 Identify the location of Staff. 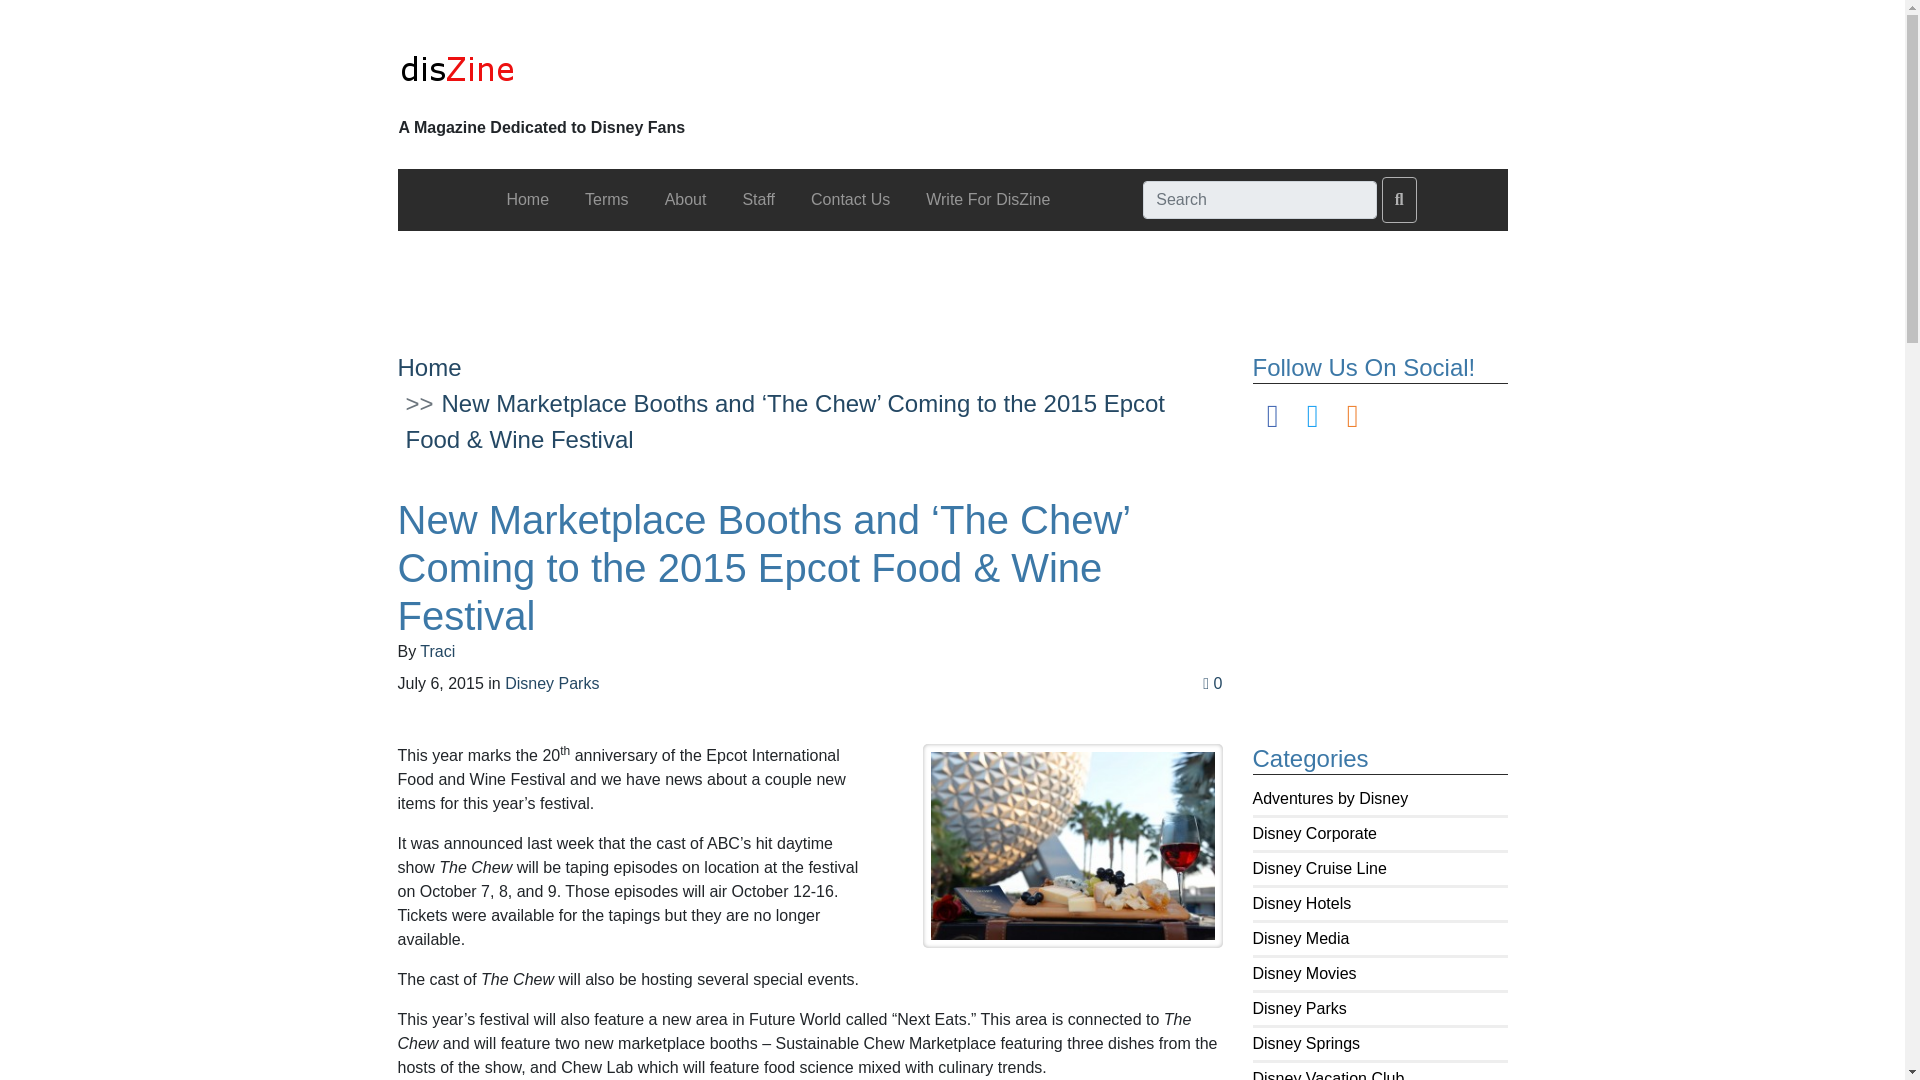
(758, 200).